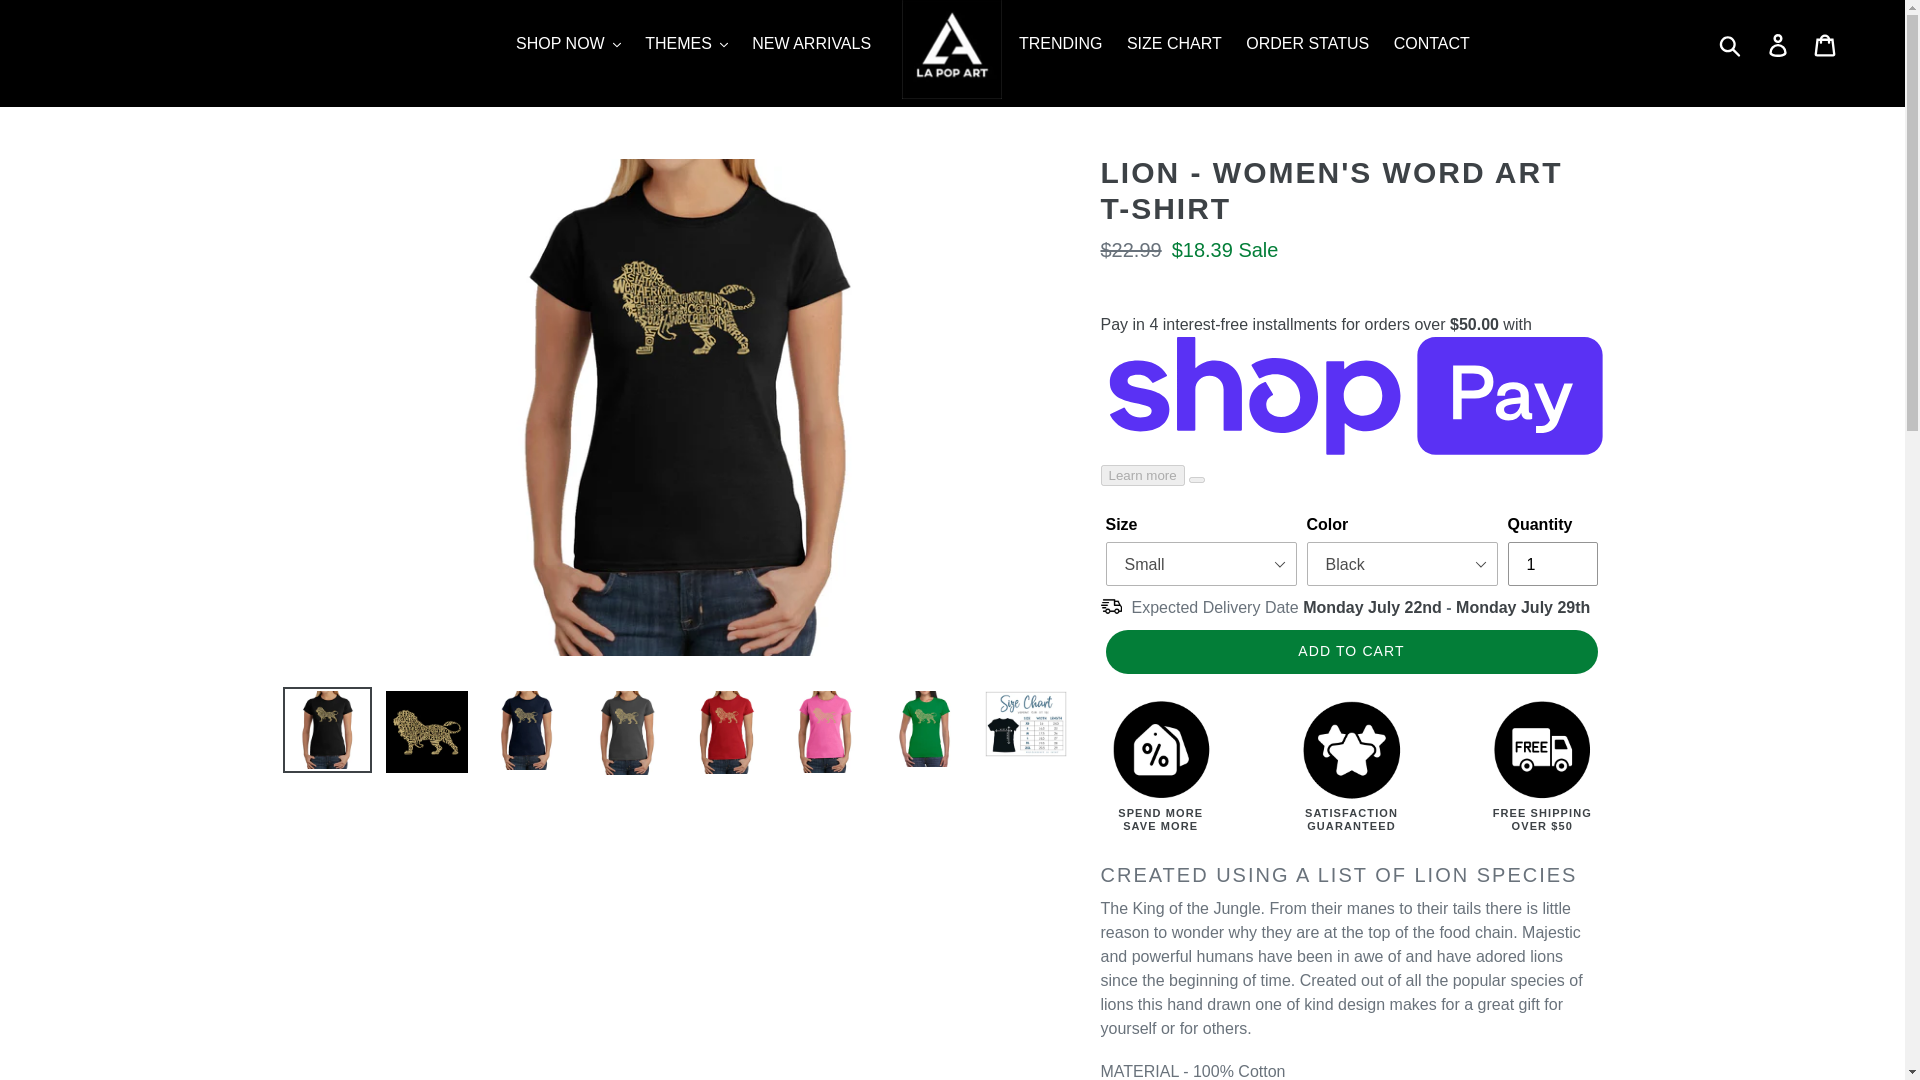 This screenshot has width=1920, height=1080. I want to click on 1, so click(1552, 564).